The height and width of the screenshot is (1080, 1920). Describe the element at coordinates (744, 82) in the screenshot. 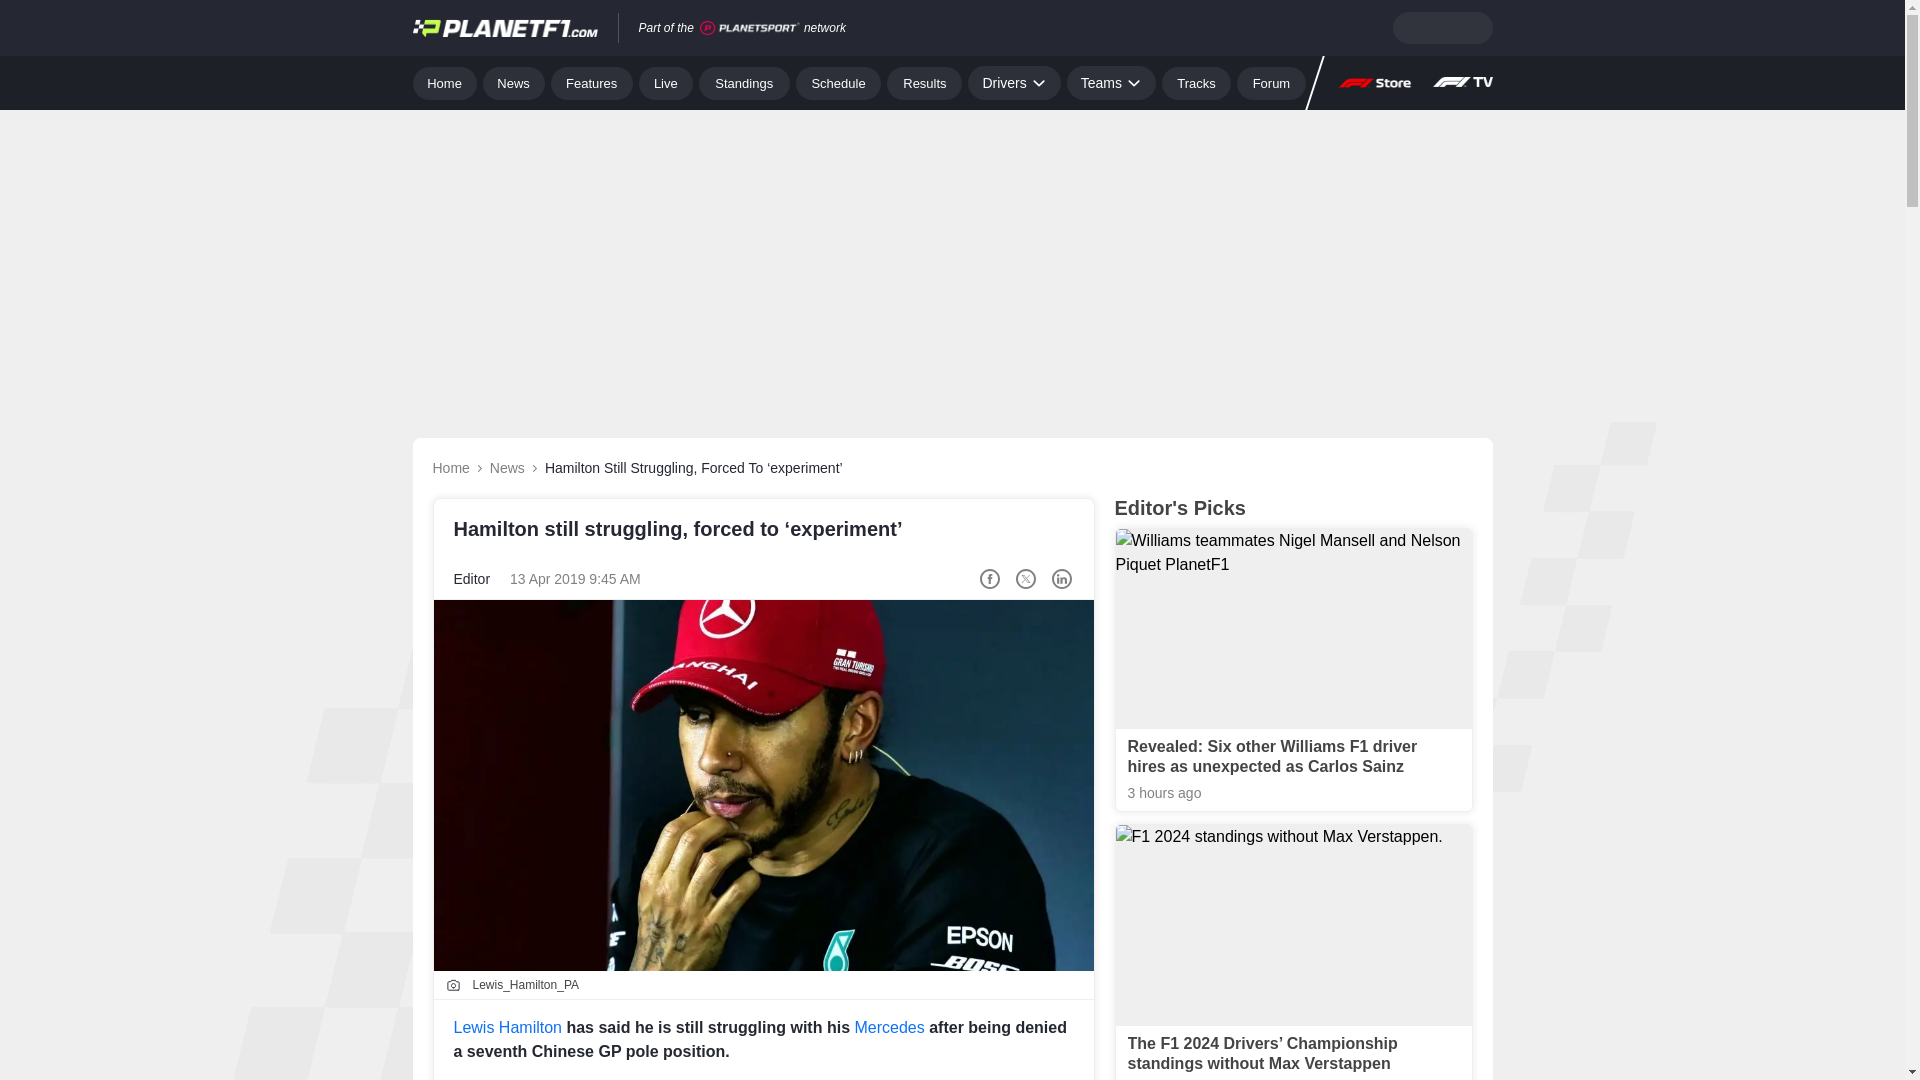

I see `Standings` at that location.